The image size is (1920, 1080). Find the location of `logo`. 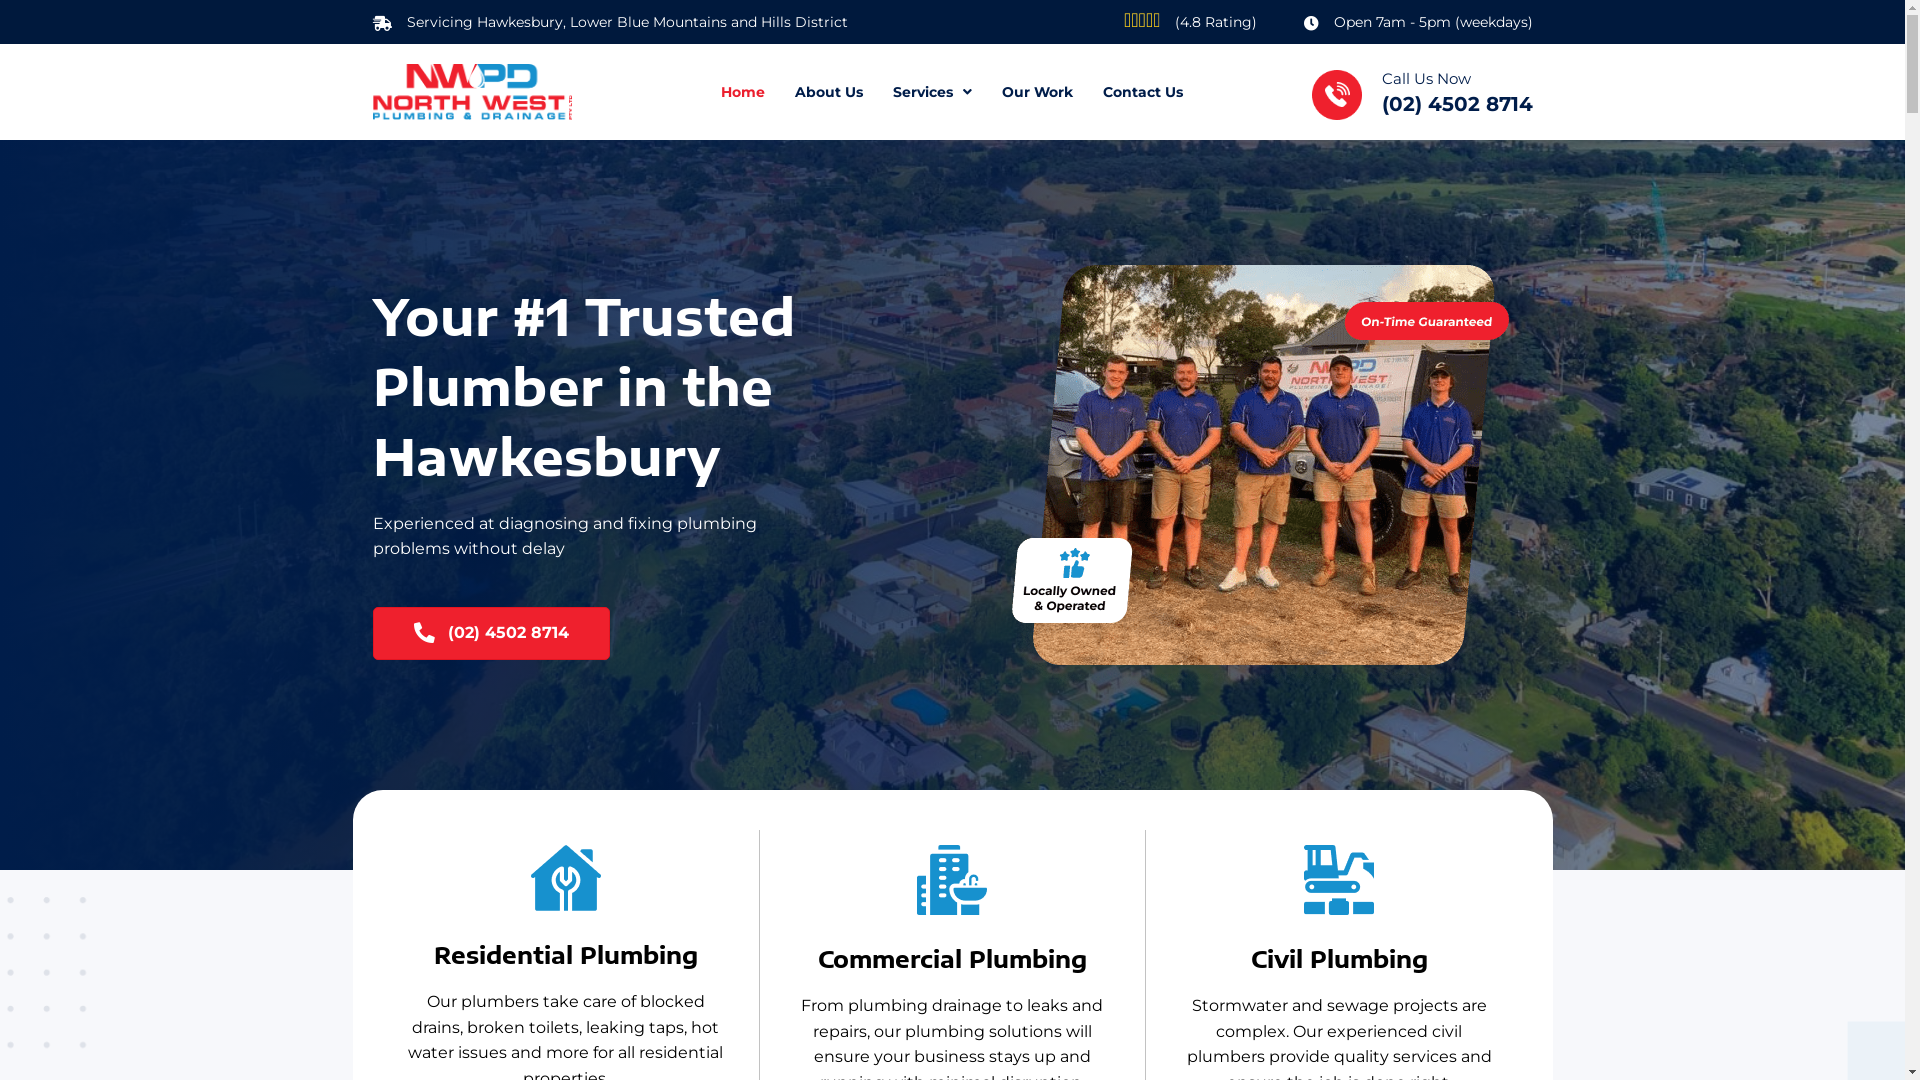

logo is located at coordinates (472, 92).